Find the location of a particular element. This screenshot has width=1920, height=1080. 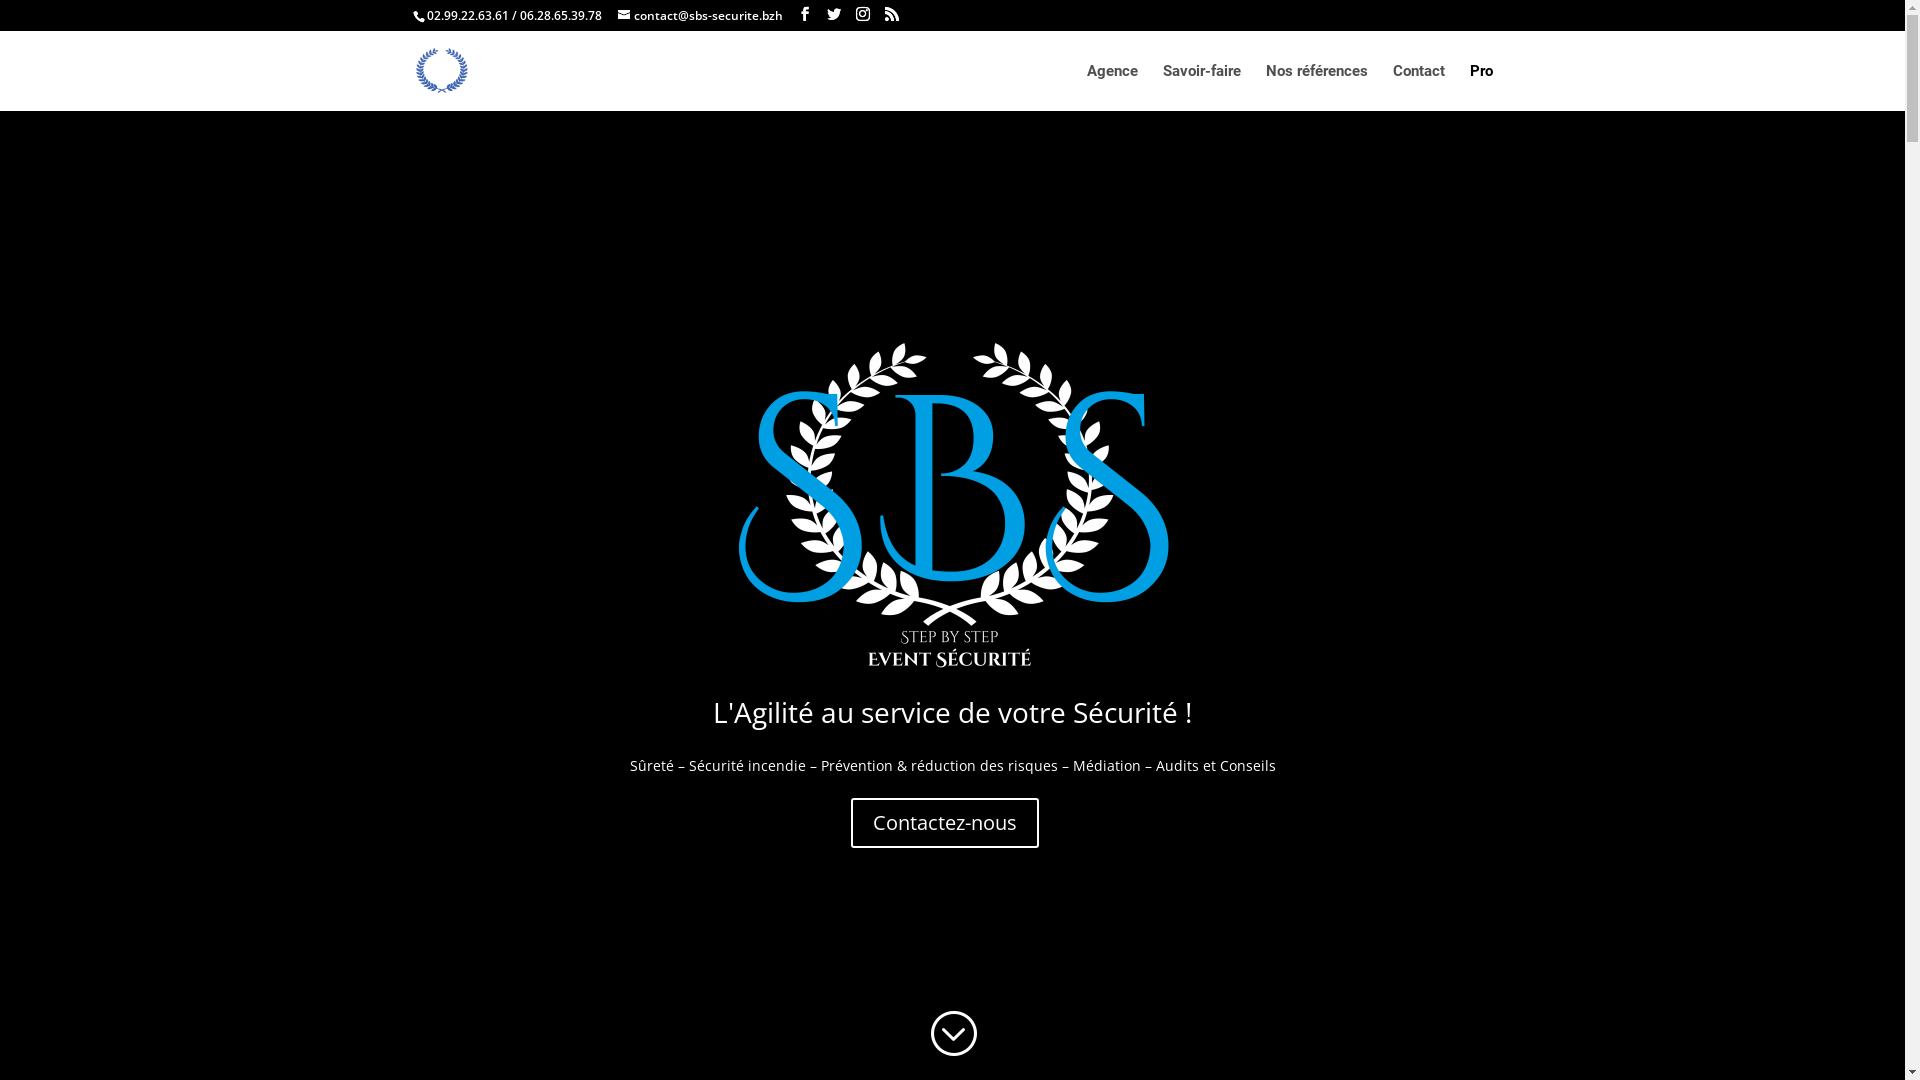

contact@sbs-securite.bzh is located at coordinates (700, 16).